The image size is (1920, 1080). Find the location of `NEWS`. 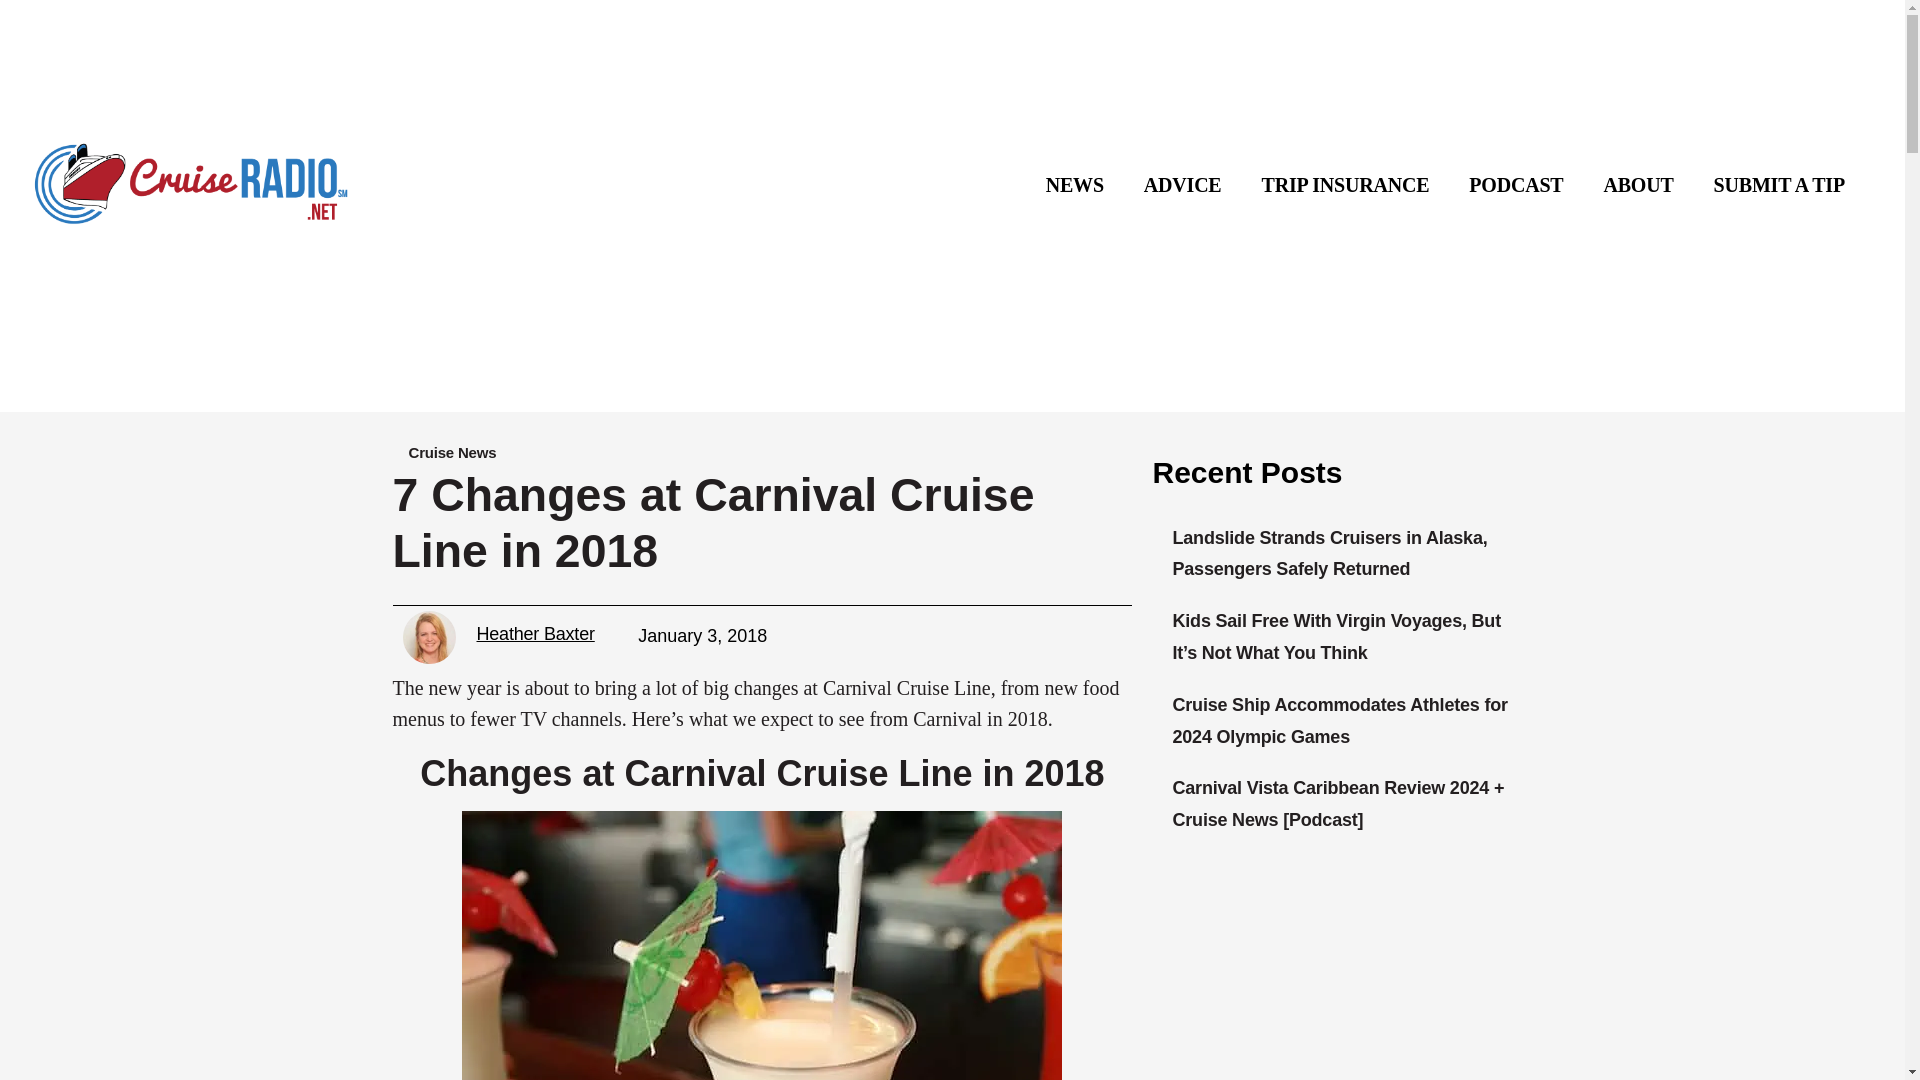

NEWS is located at coordinates (1074, 184).